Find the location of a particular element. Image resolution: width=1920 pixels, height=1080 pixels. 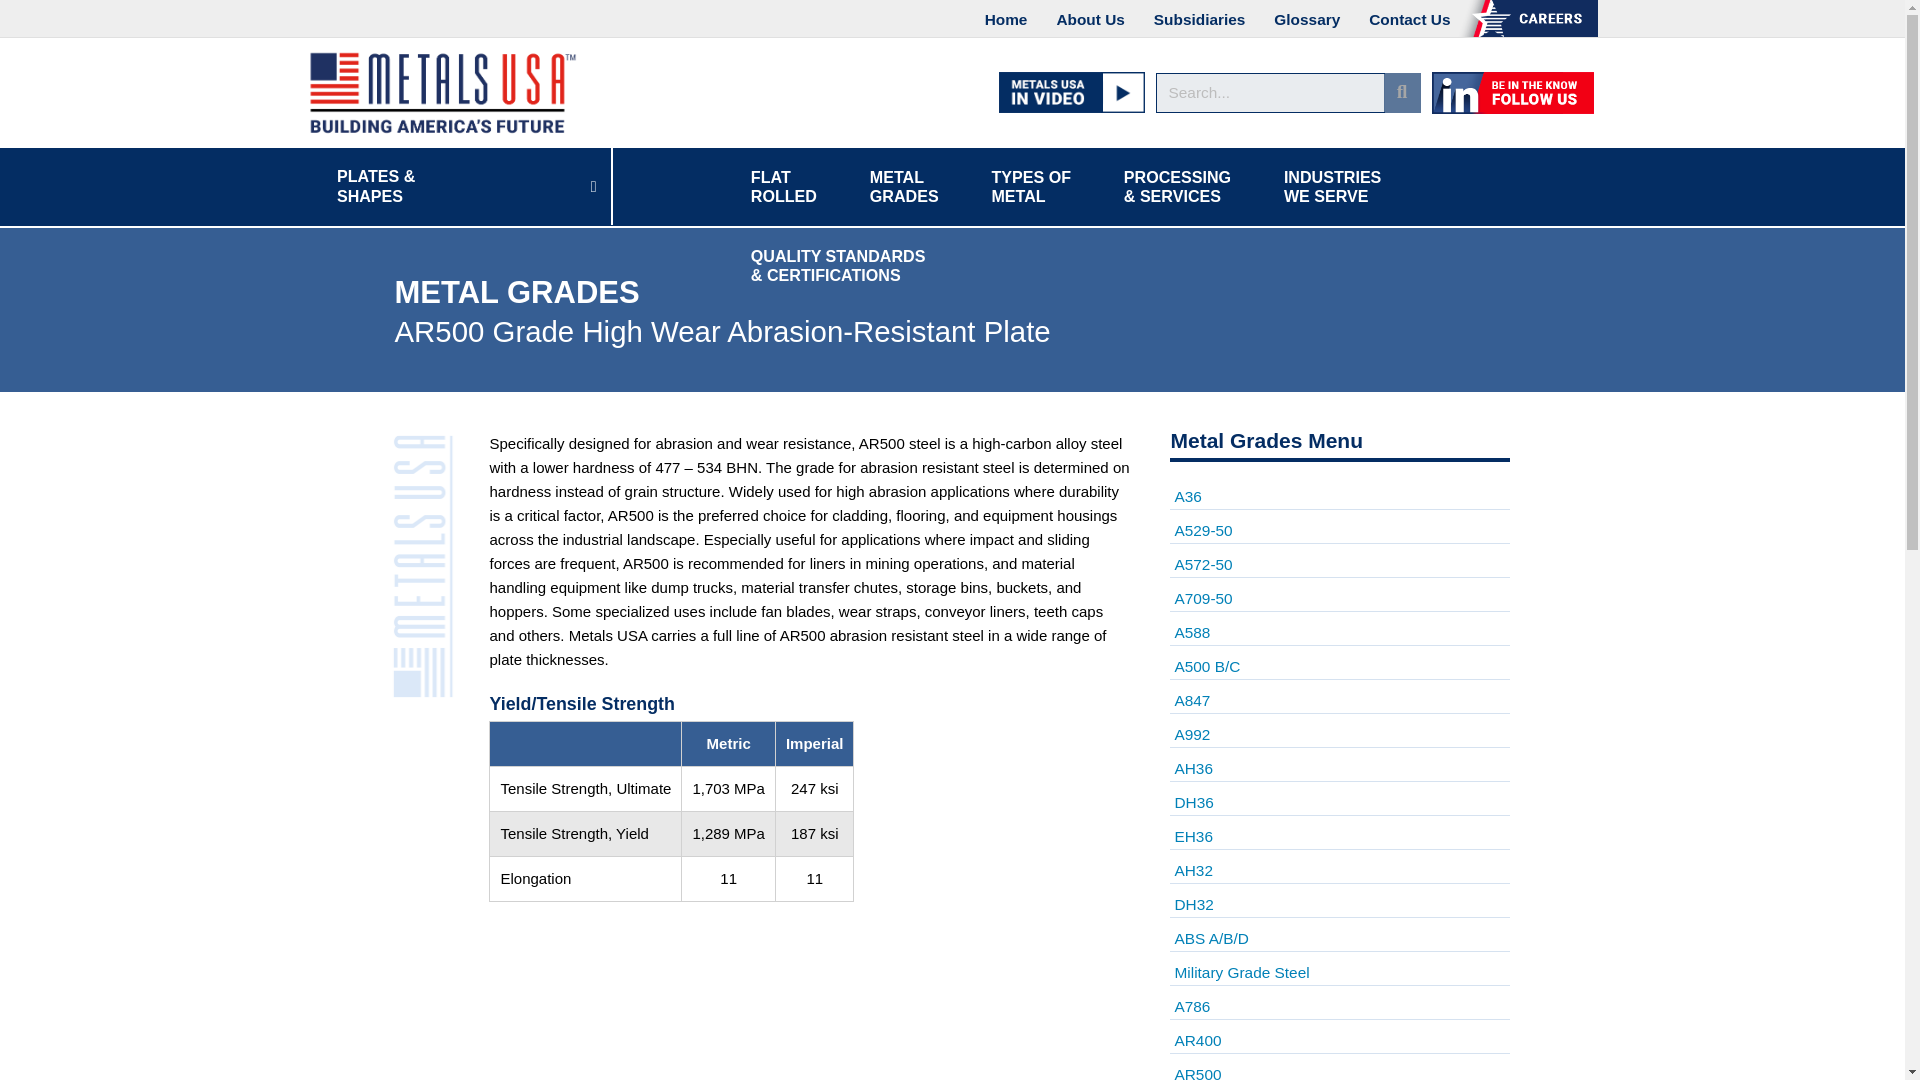

Subsidiaries is located at coordinates (1200, 20).